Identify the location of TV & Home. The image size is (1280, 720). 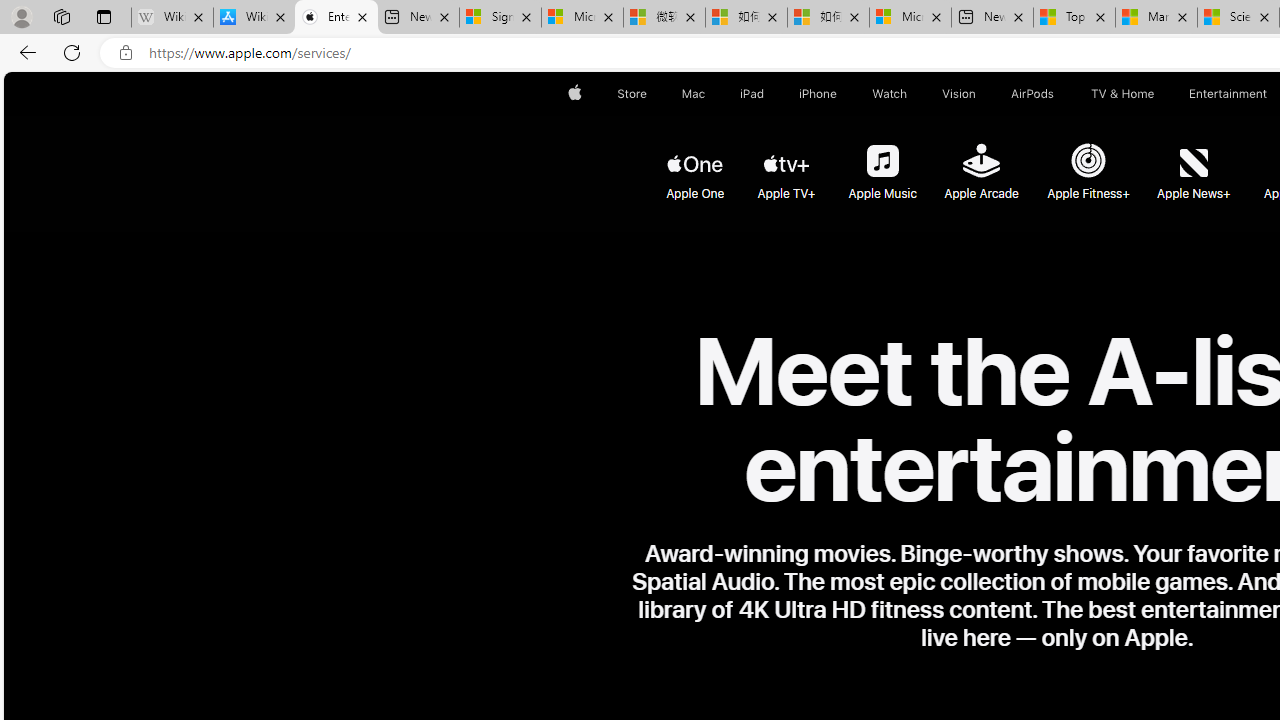
(1122, 94).